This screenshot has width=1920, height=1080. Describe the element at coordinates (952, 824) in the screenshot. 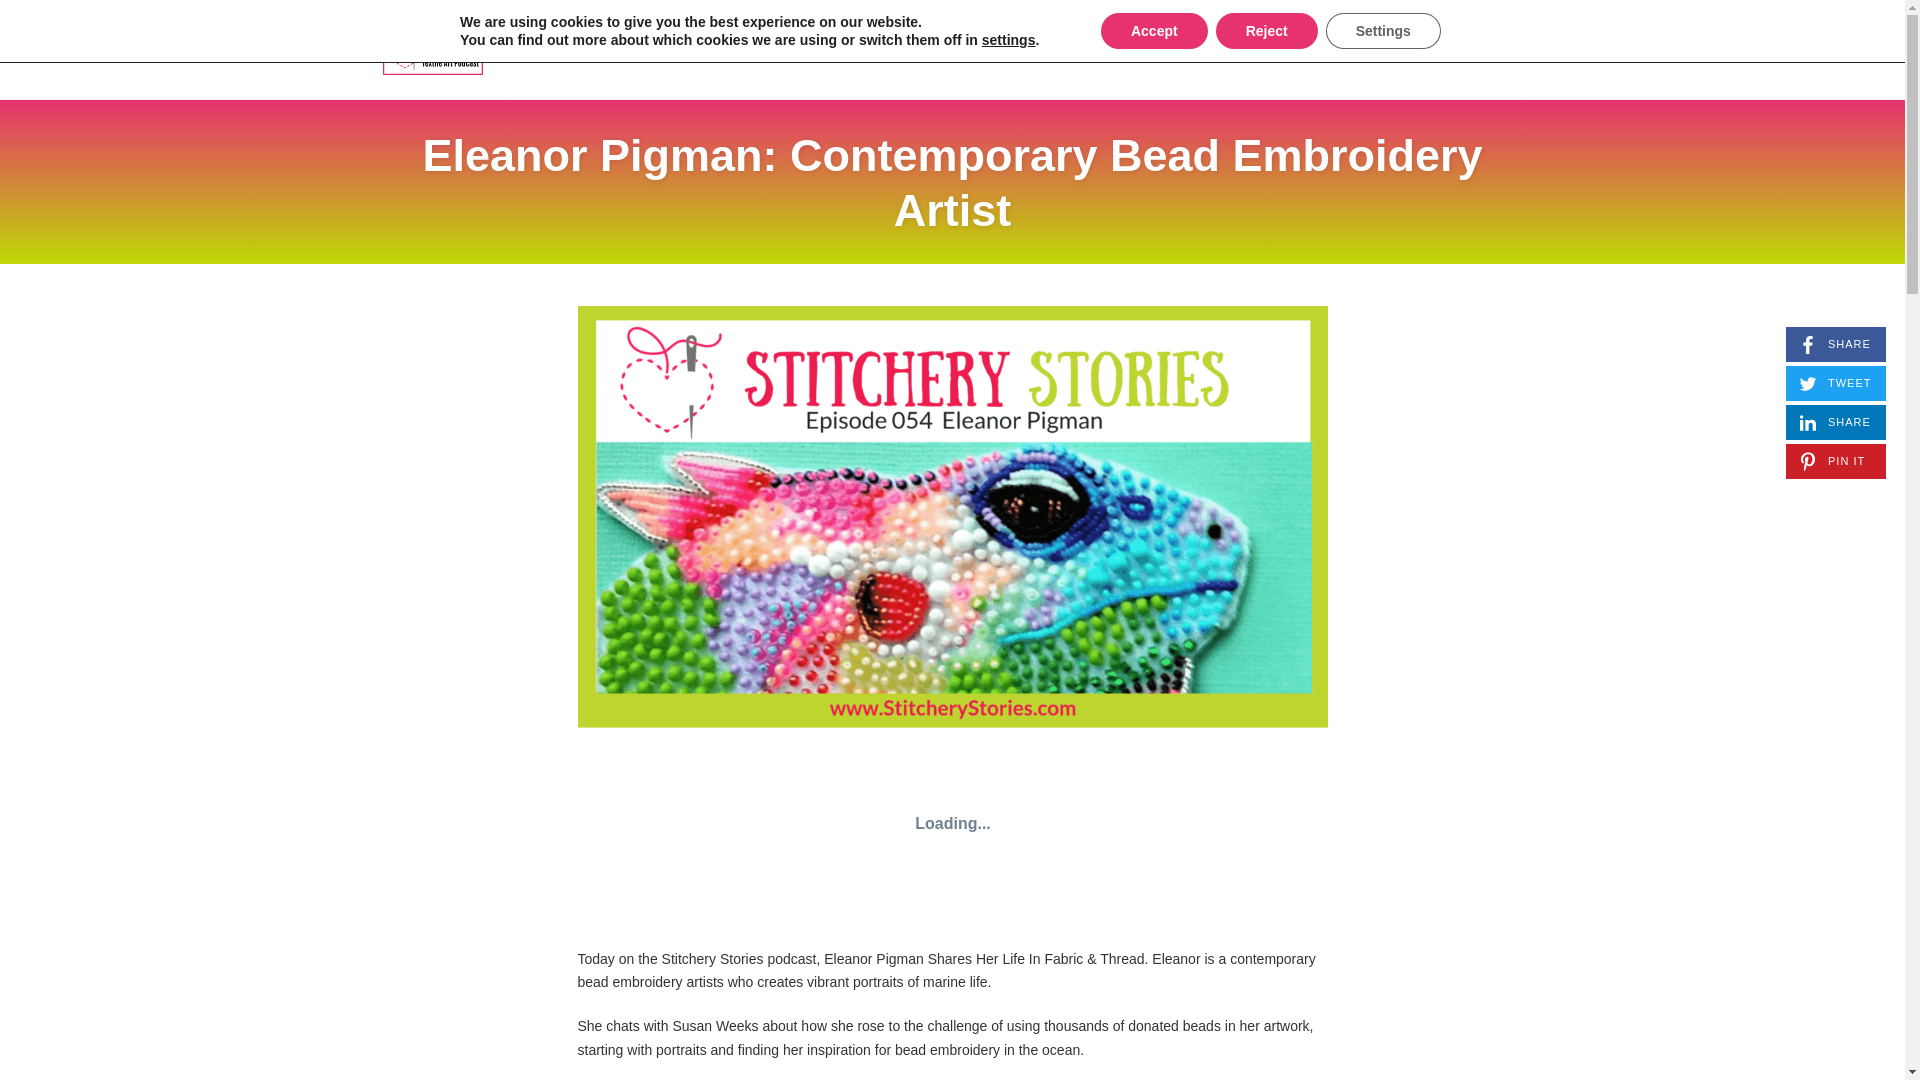

I see `REVIEWS` at that location.